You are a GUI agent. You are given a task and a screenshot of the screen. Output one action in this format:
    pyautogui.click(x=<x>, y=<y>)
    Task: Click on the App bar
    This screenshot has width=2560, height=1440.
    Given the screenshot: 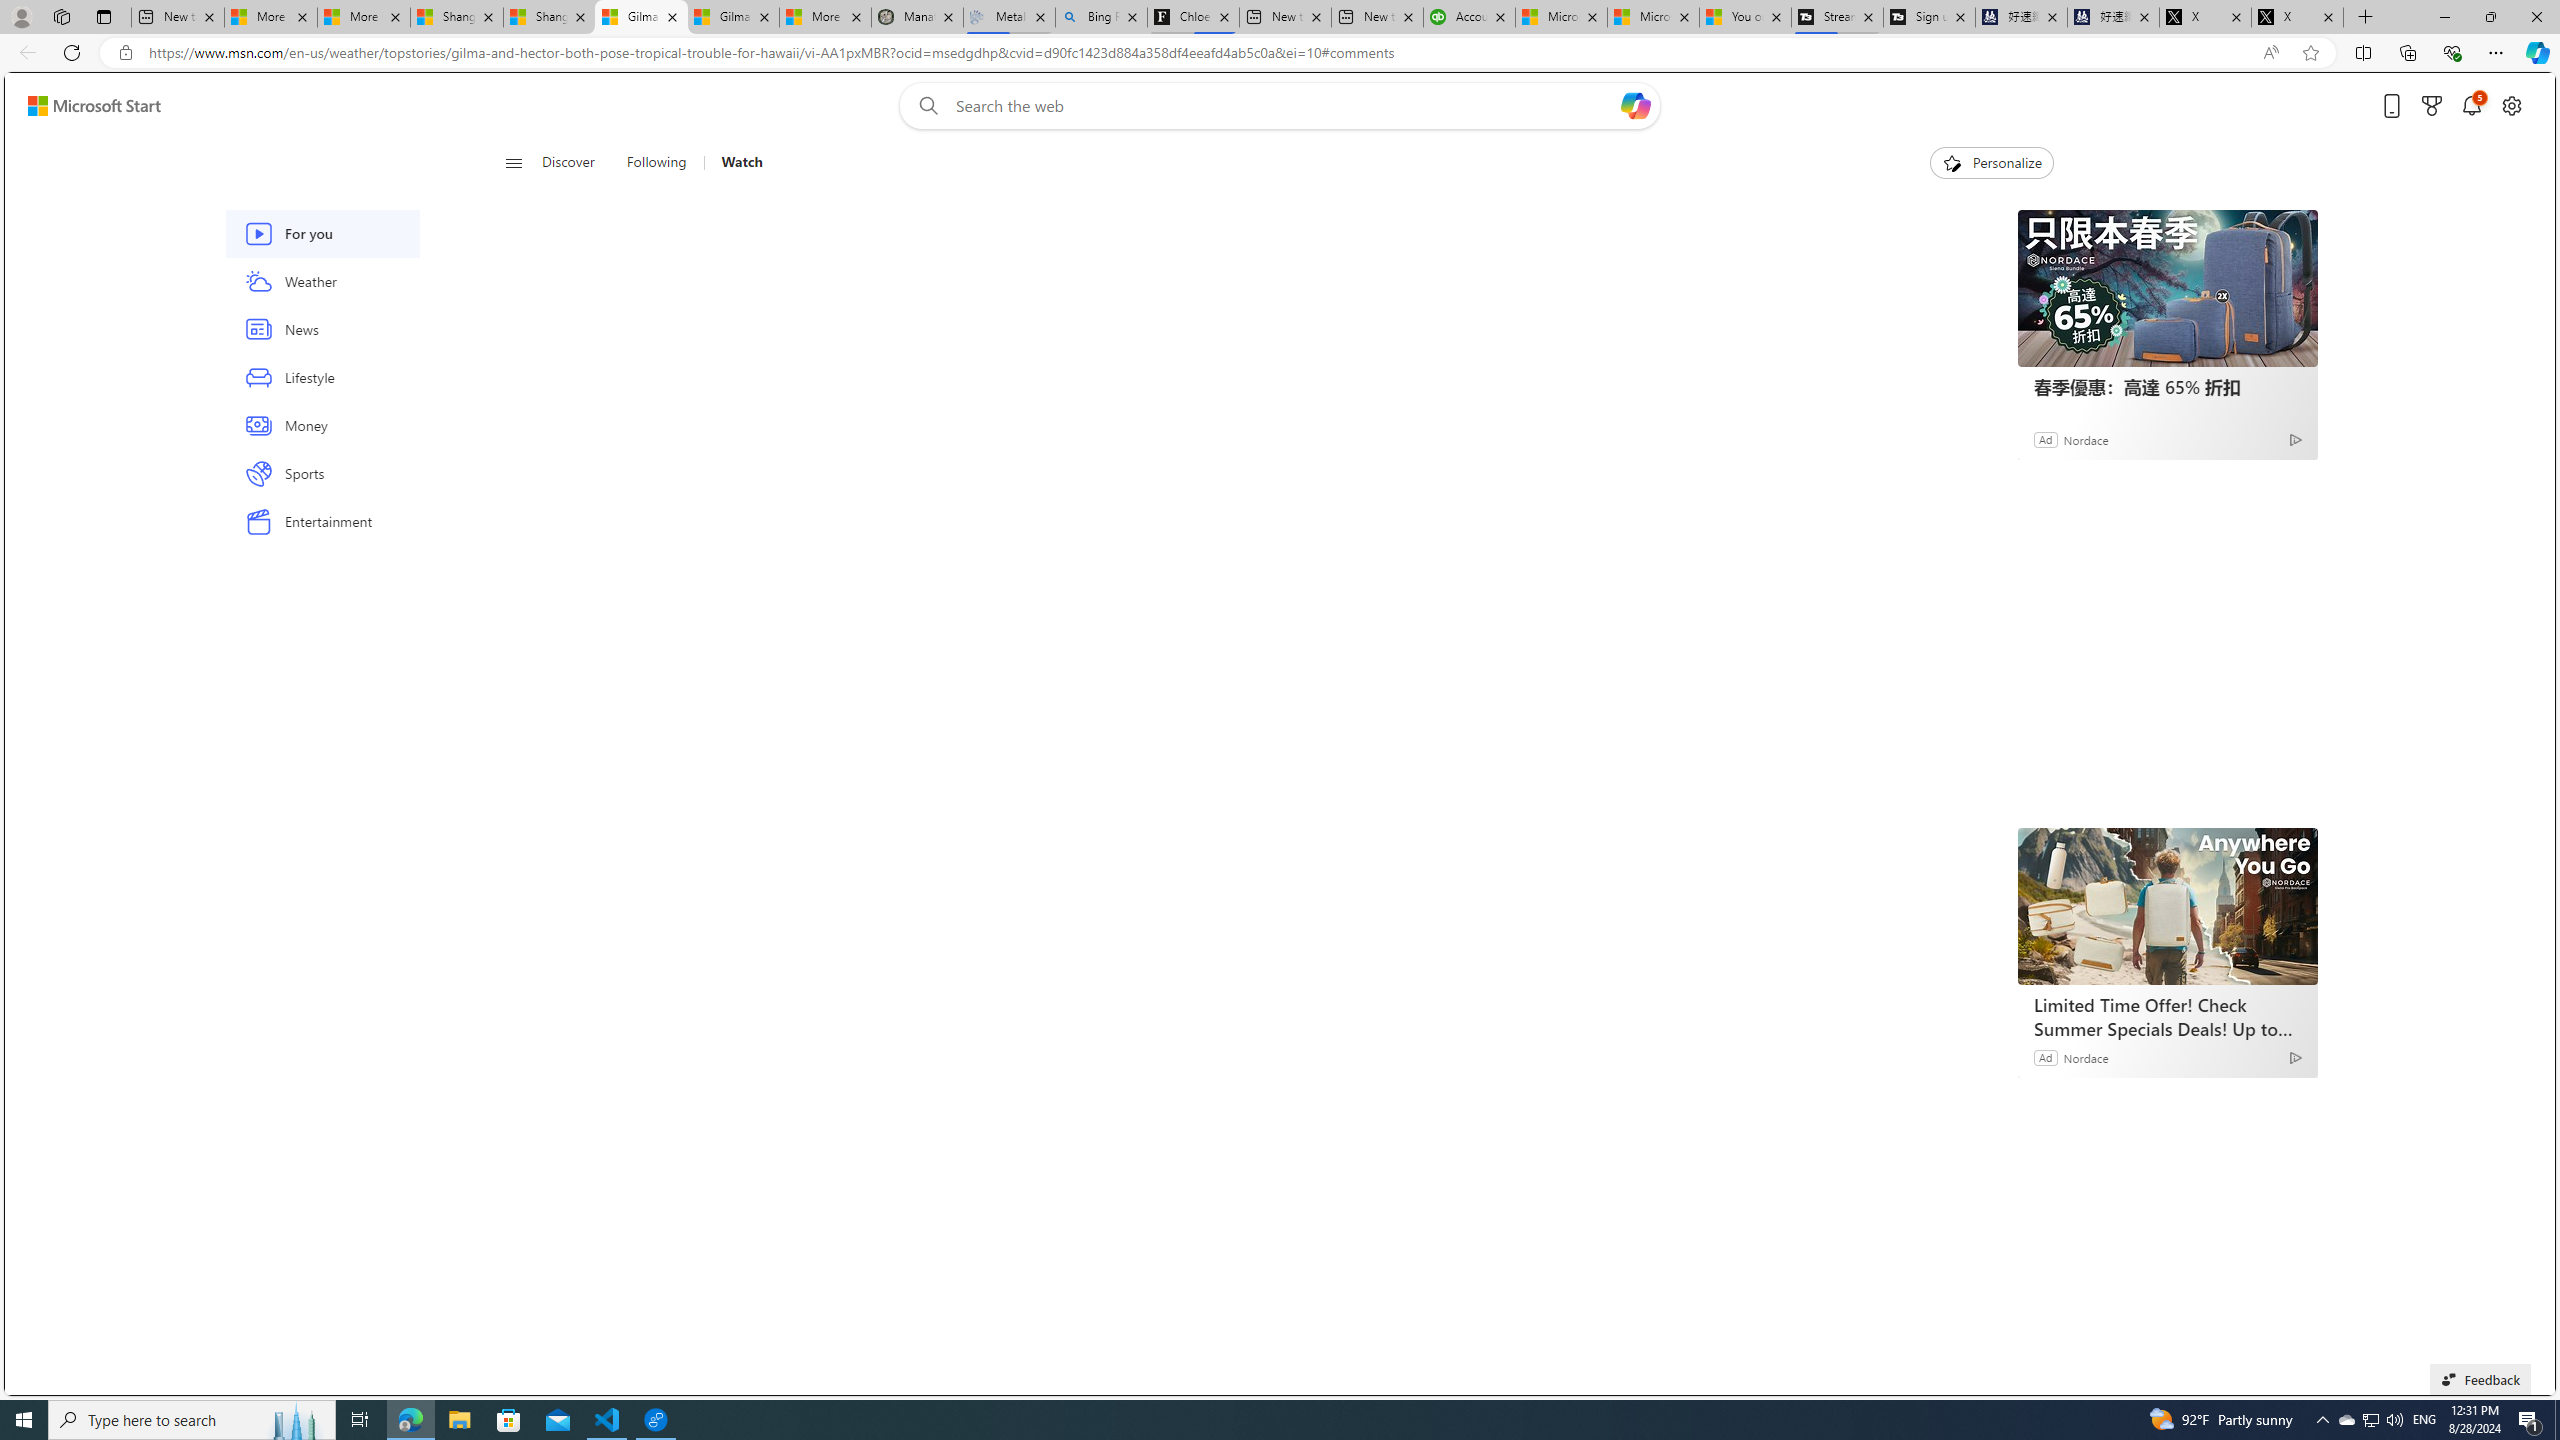 What is the action you would take?
    pyautogui.click(x=1280, y=53)
    